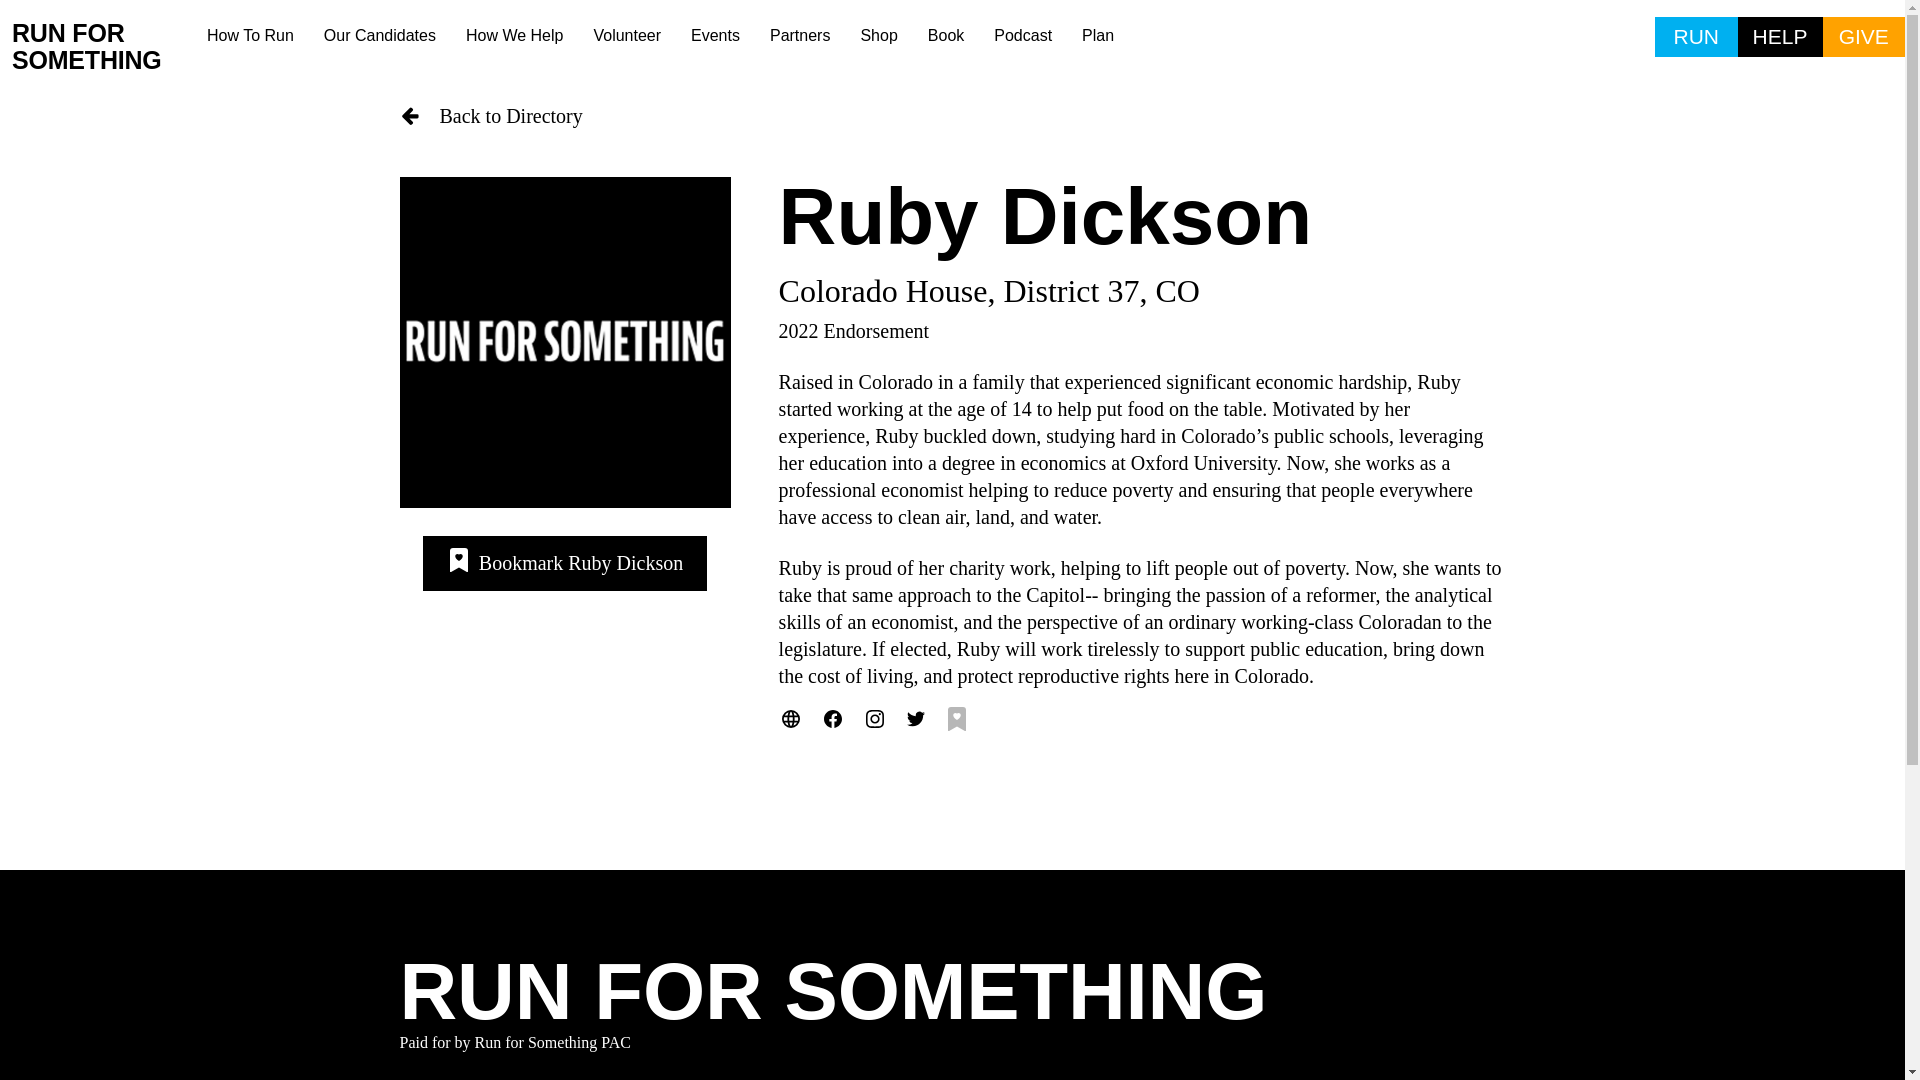 Image resolution: width=1920 pixels, height=1080 pixels. Describe the element at coordinates (1098, 36) in the screenshot. I see `Plan` at that location.